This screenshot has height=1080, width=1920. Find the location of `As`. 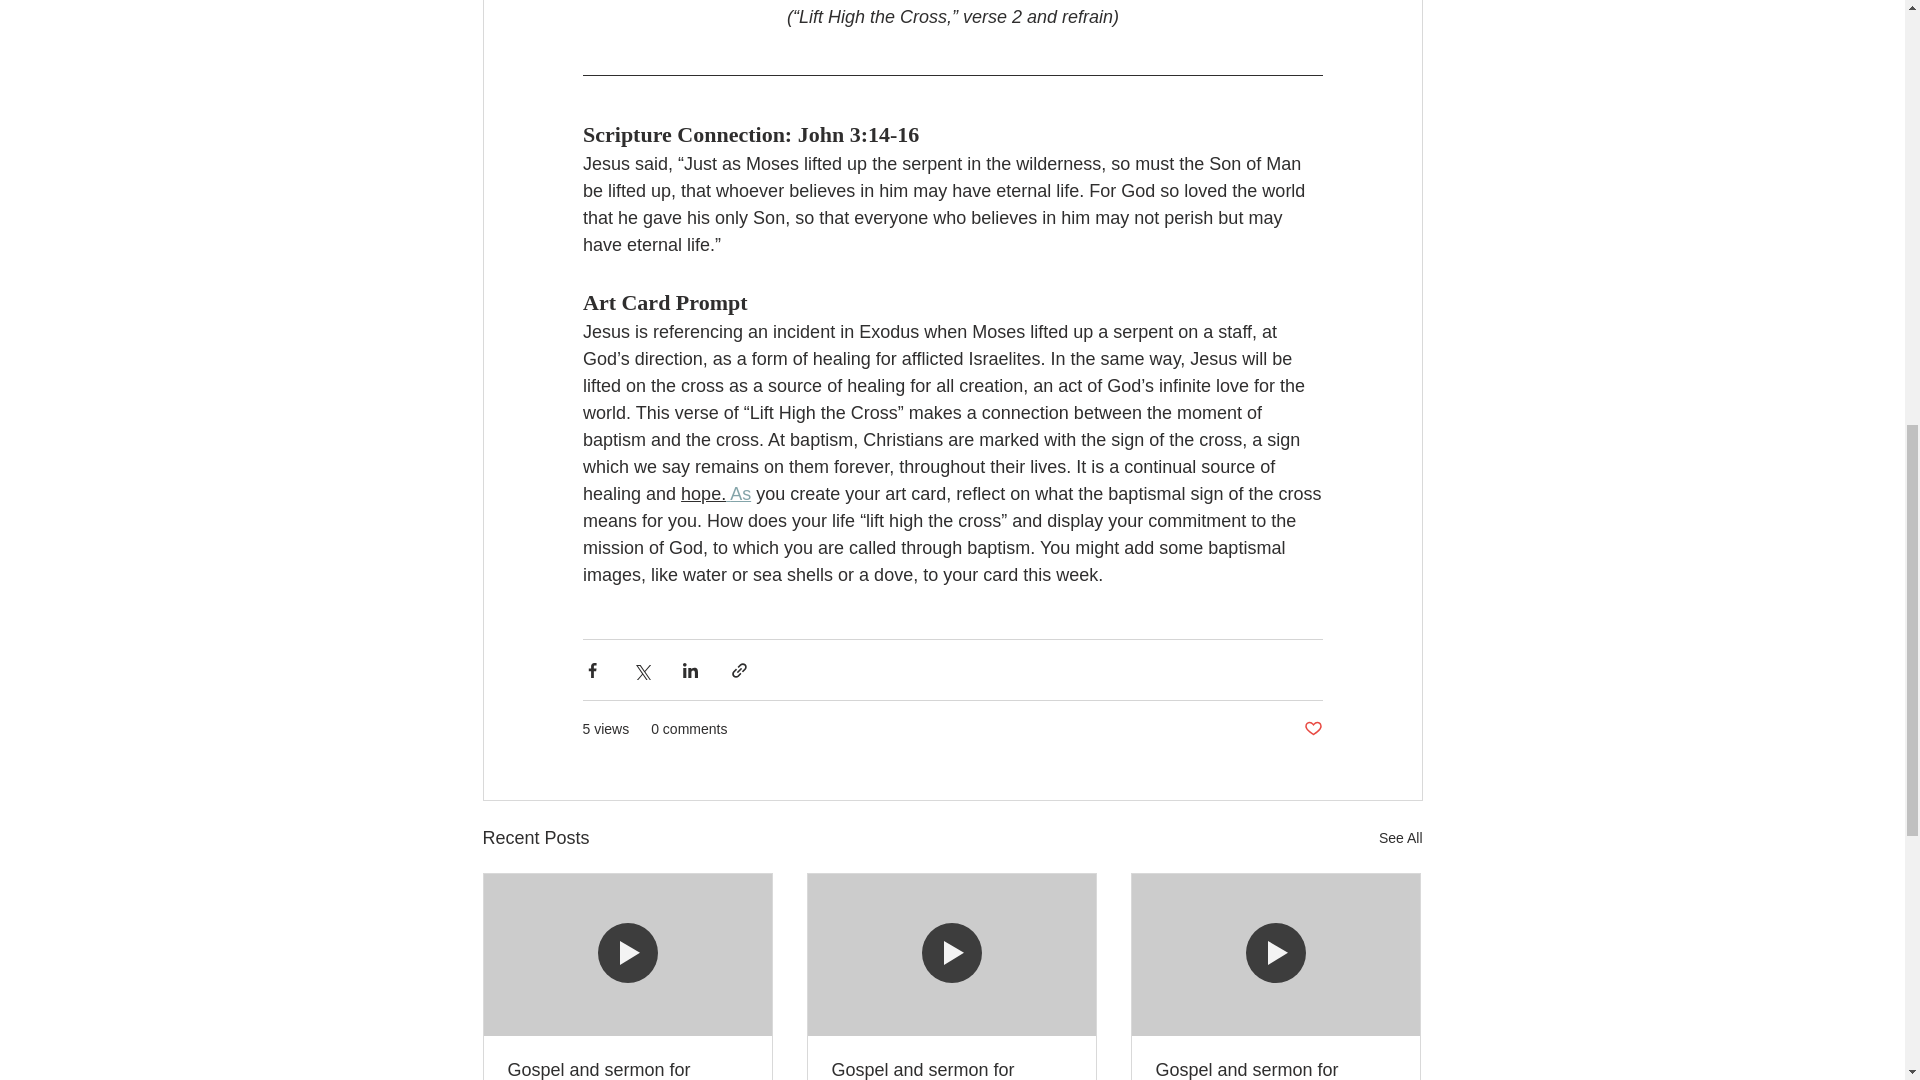

As is located at coordinates (740, 494).